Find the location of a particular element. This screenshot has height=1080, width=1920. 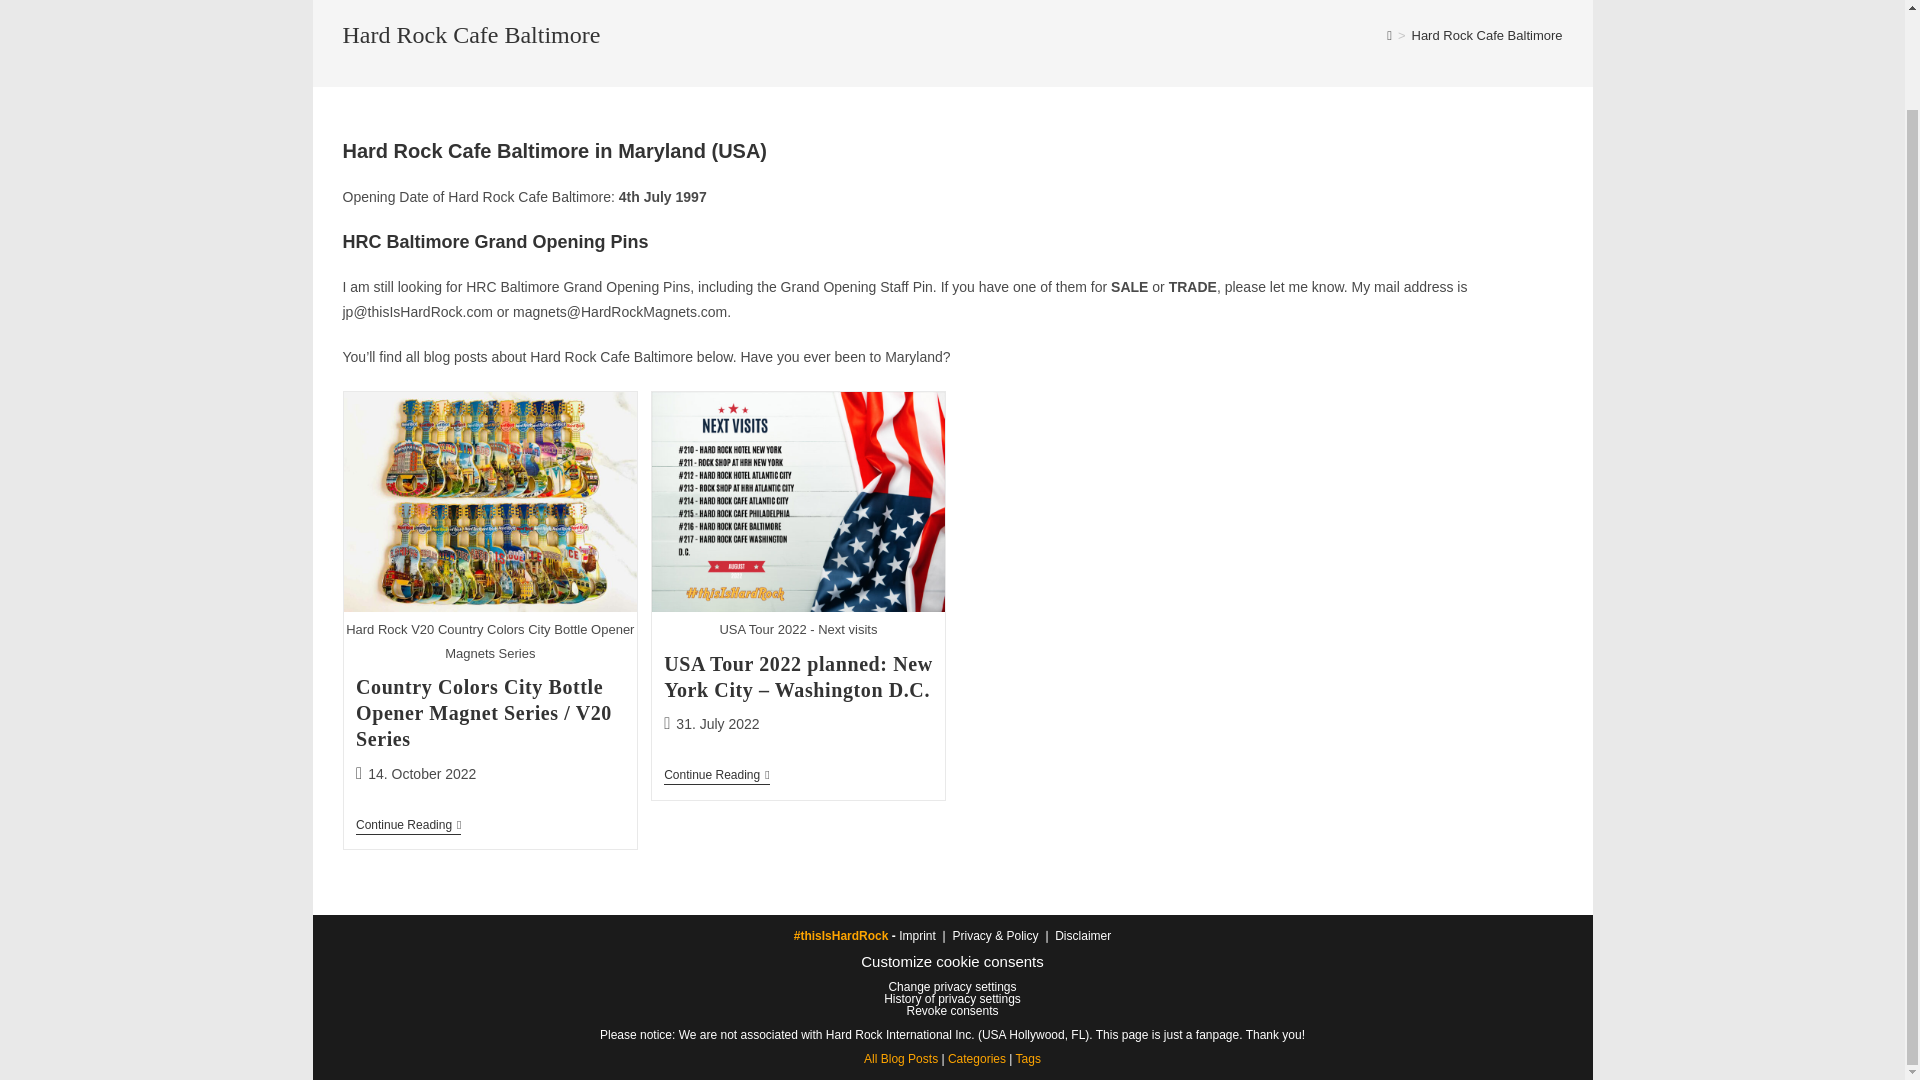

Change privacy settings is located at coordinates (951, 986).